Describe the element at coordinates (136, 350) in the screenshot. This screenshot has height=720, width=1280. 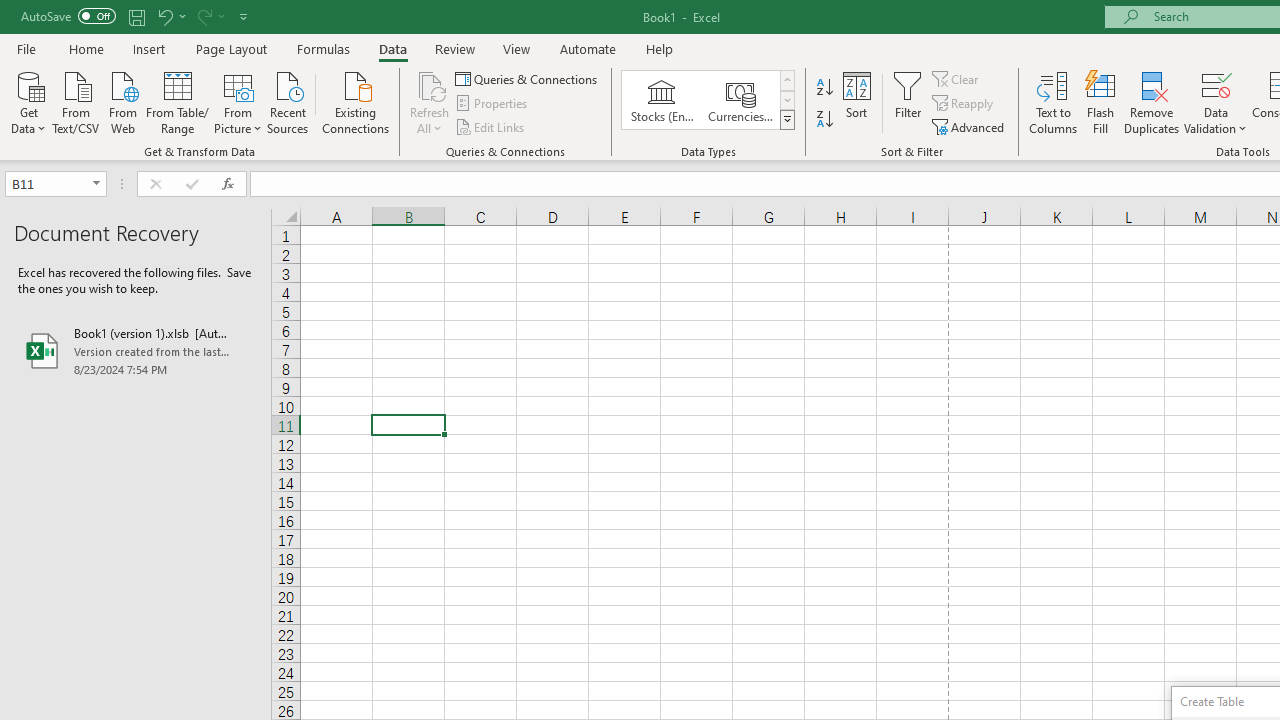
I see `Book1 (version 1).xlsb  [AutoRecovered]` at that location.